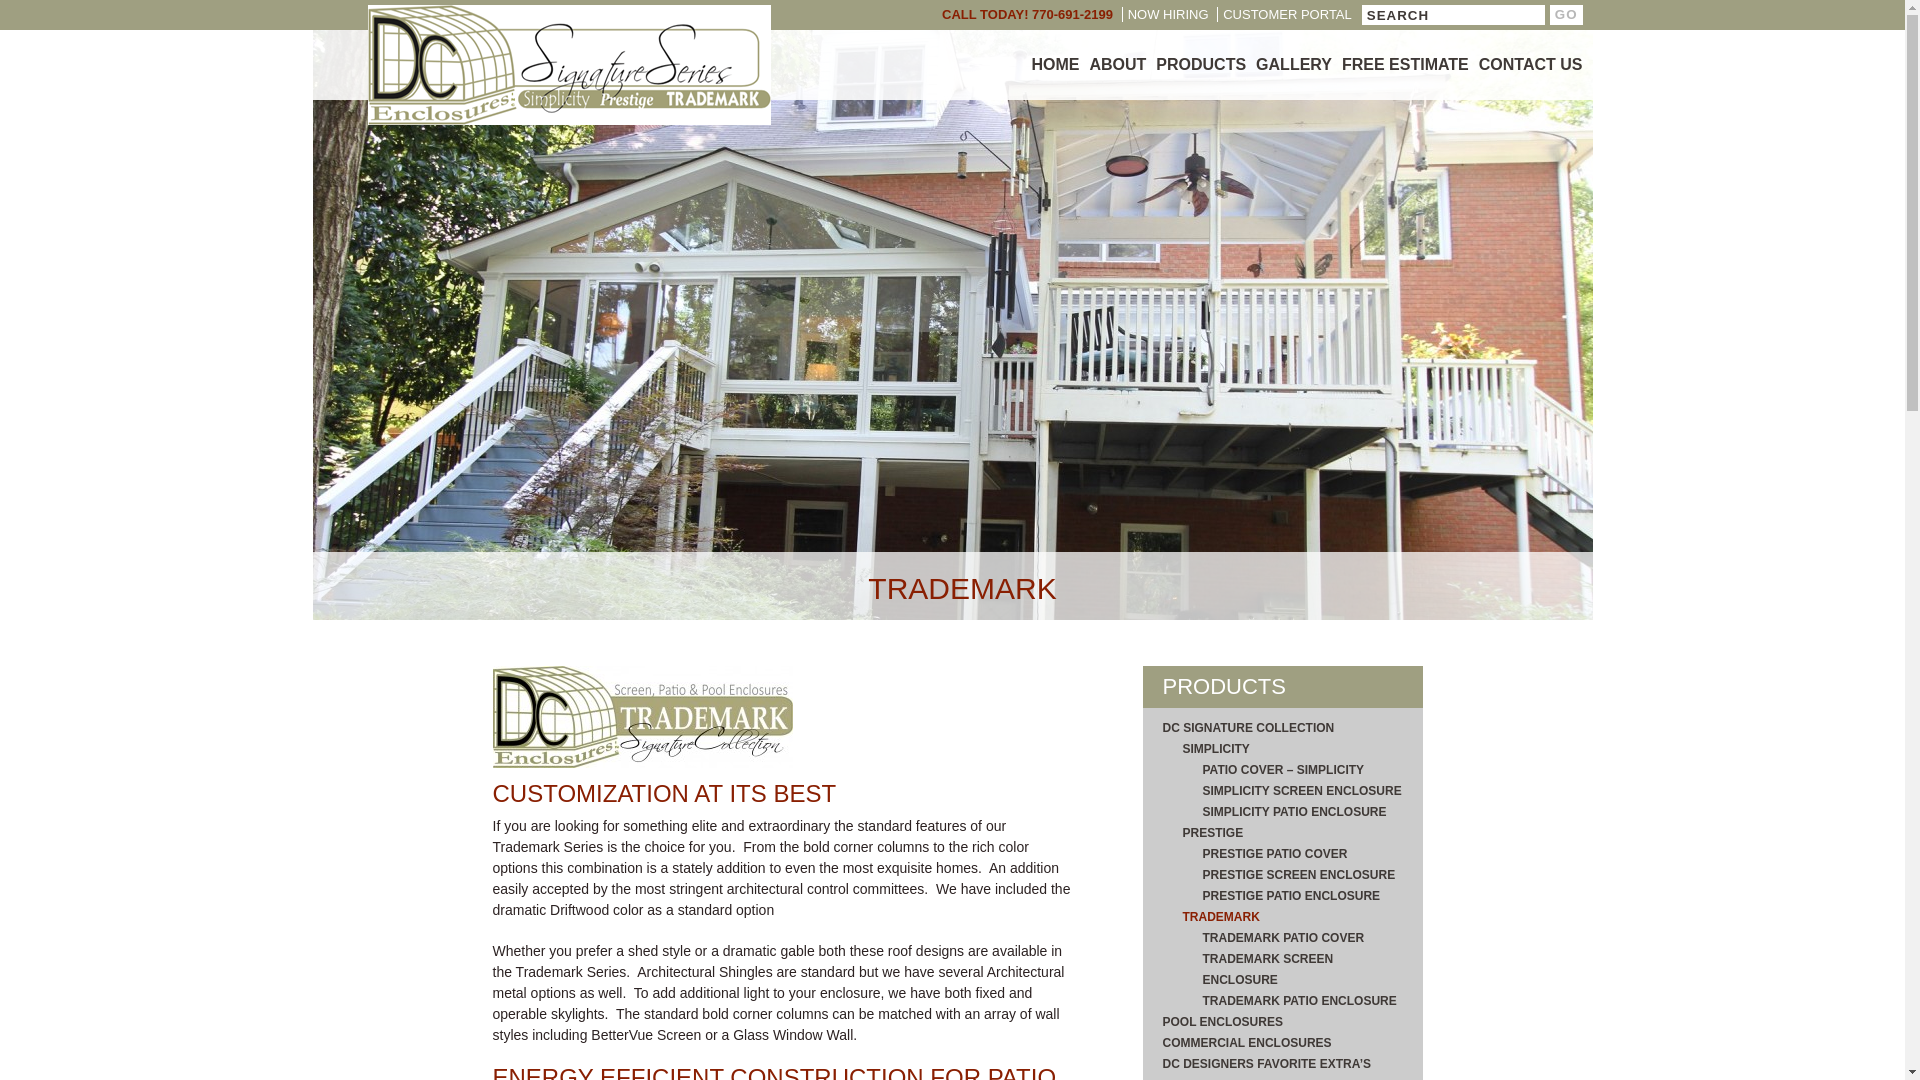 The image size is (1920, 1080). I want to click on FREE ESTIMATE, so click(1405, 64).